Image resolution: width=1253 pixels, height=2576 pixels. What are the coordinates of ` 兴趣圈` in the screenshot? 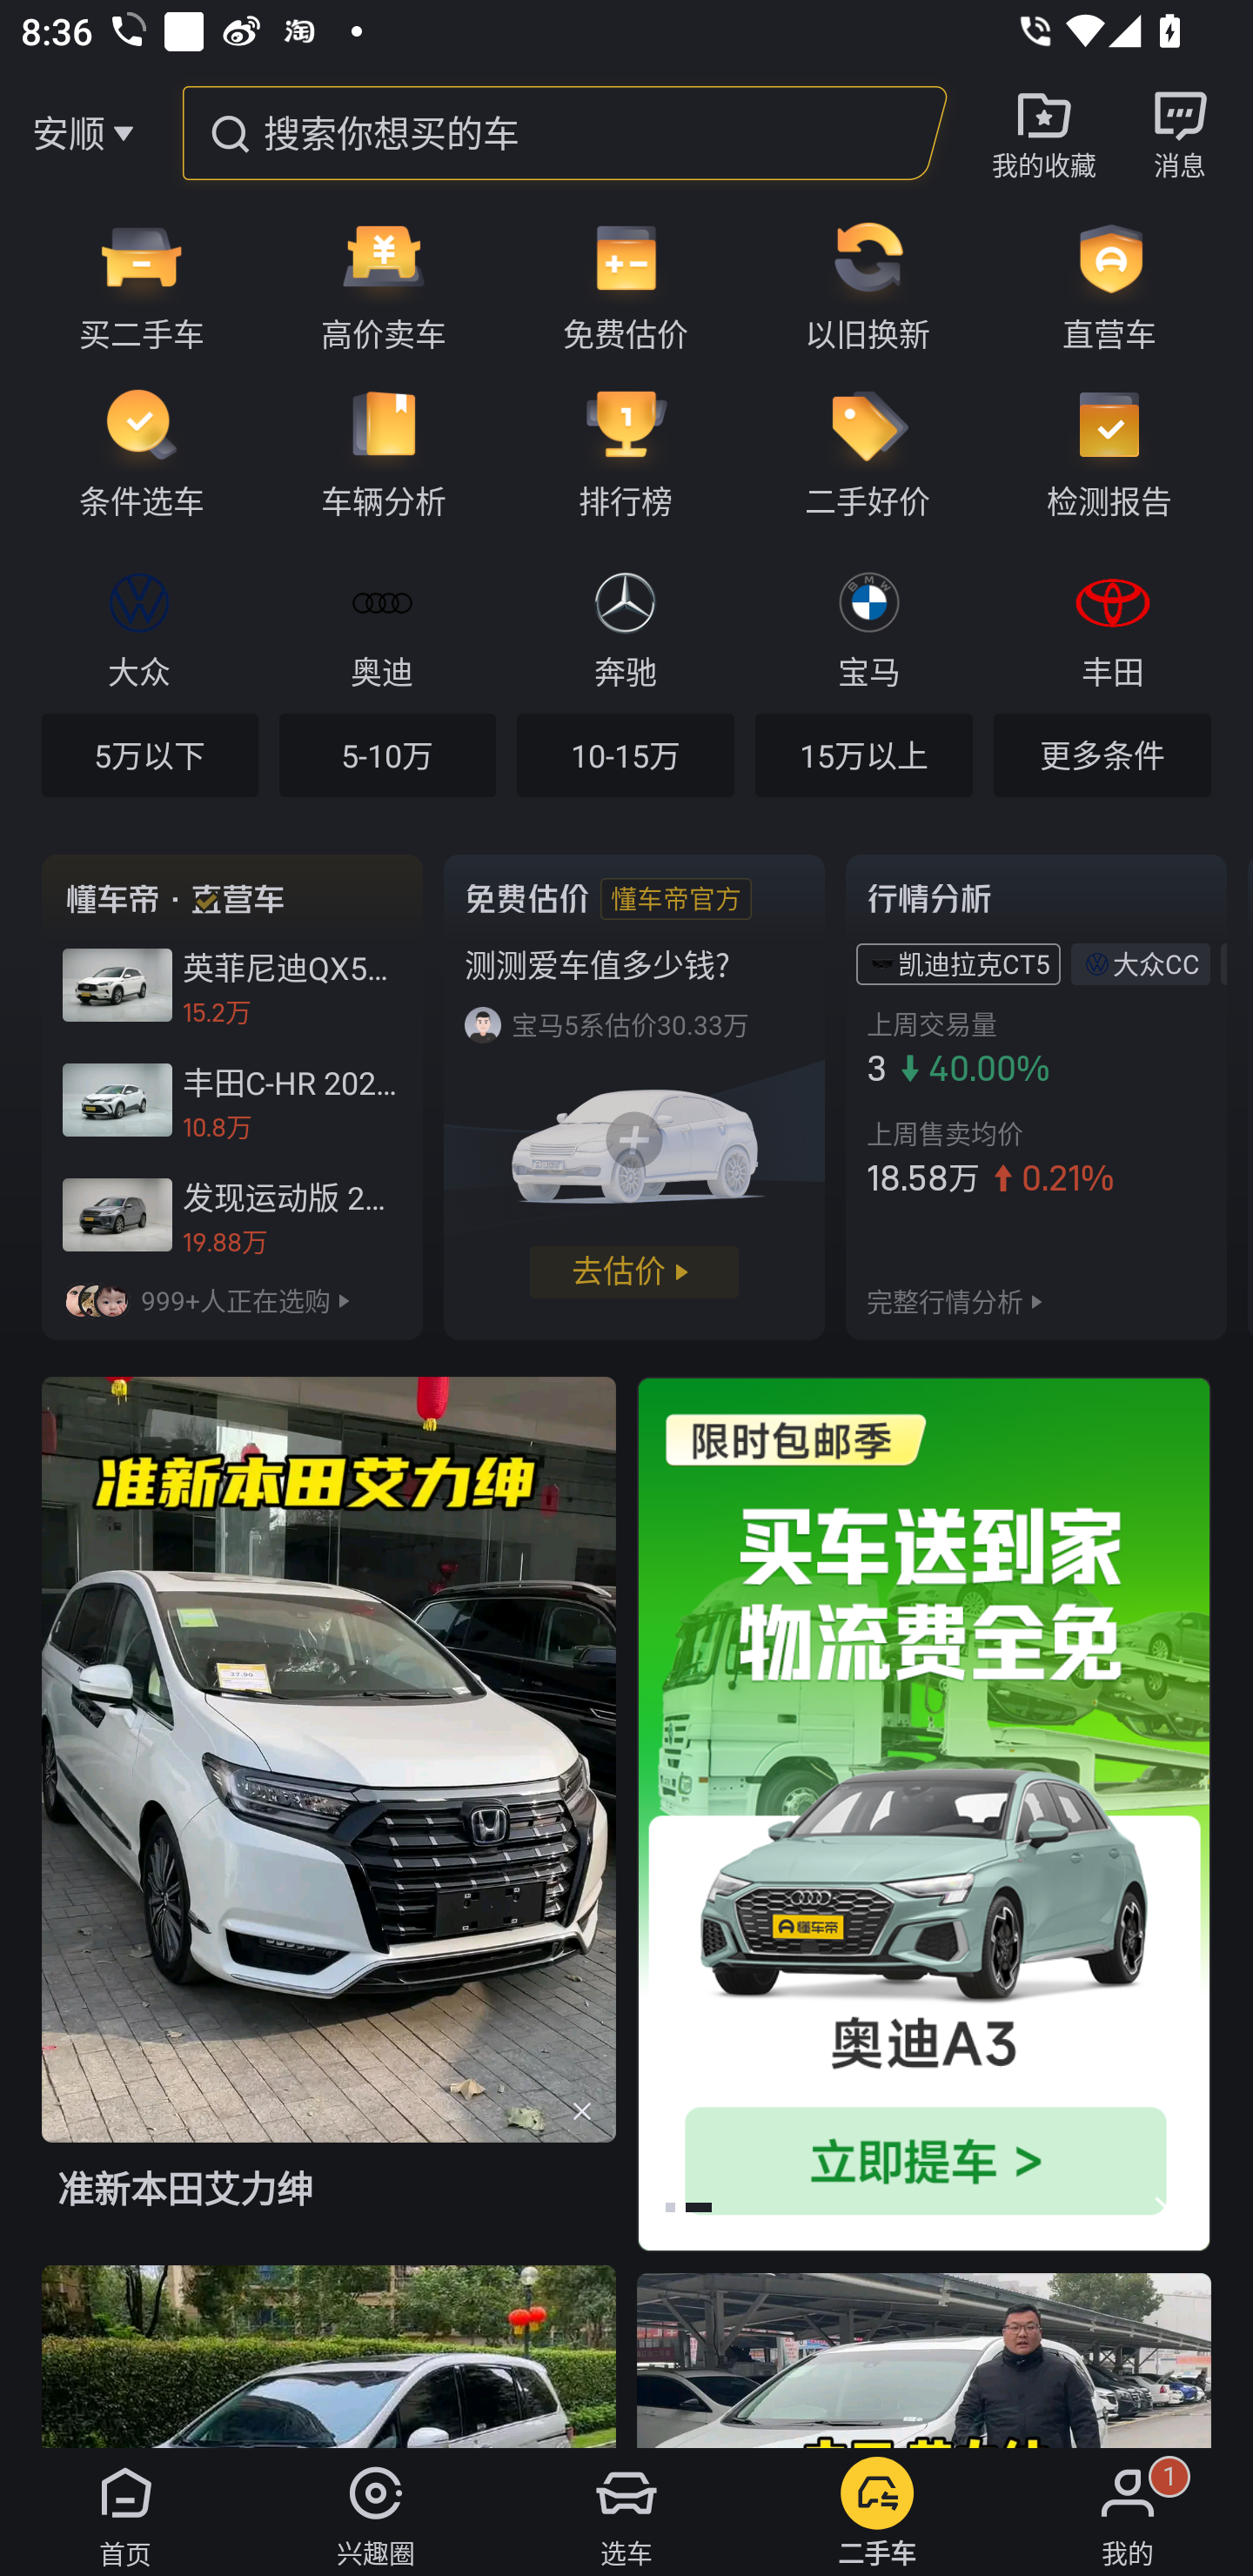 It's located at (376, 2512).